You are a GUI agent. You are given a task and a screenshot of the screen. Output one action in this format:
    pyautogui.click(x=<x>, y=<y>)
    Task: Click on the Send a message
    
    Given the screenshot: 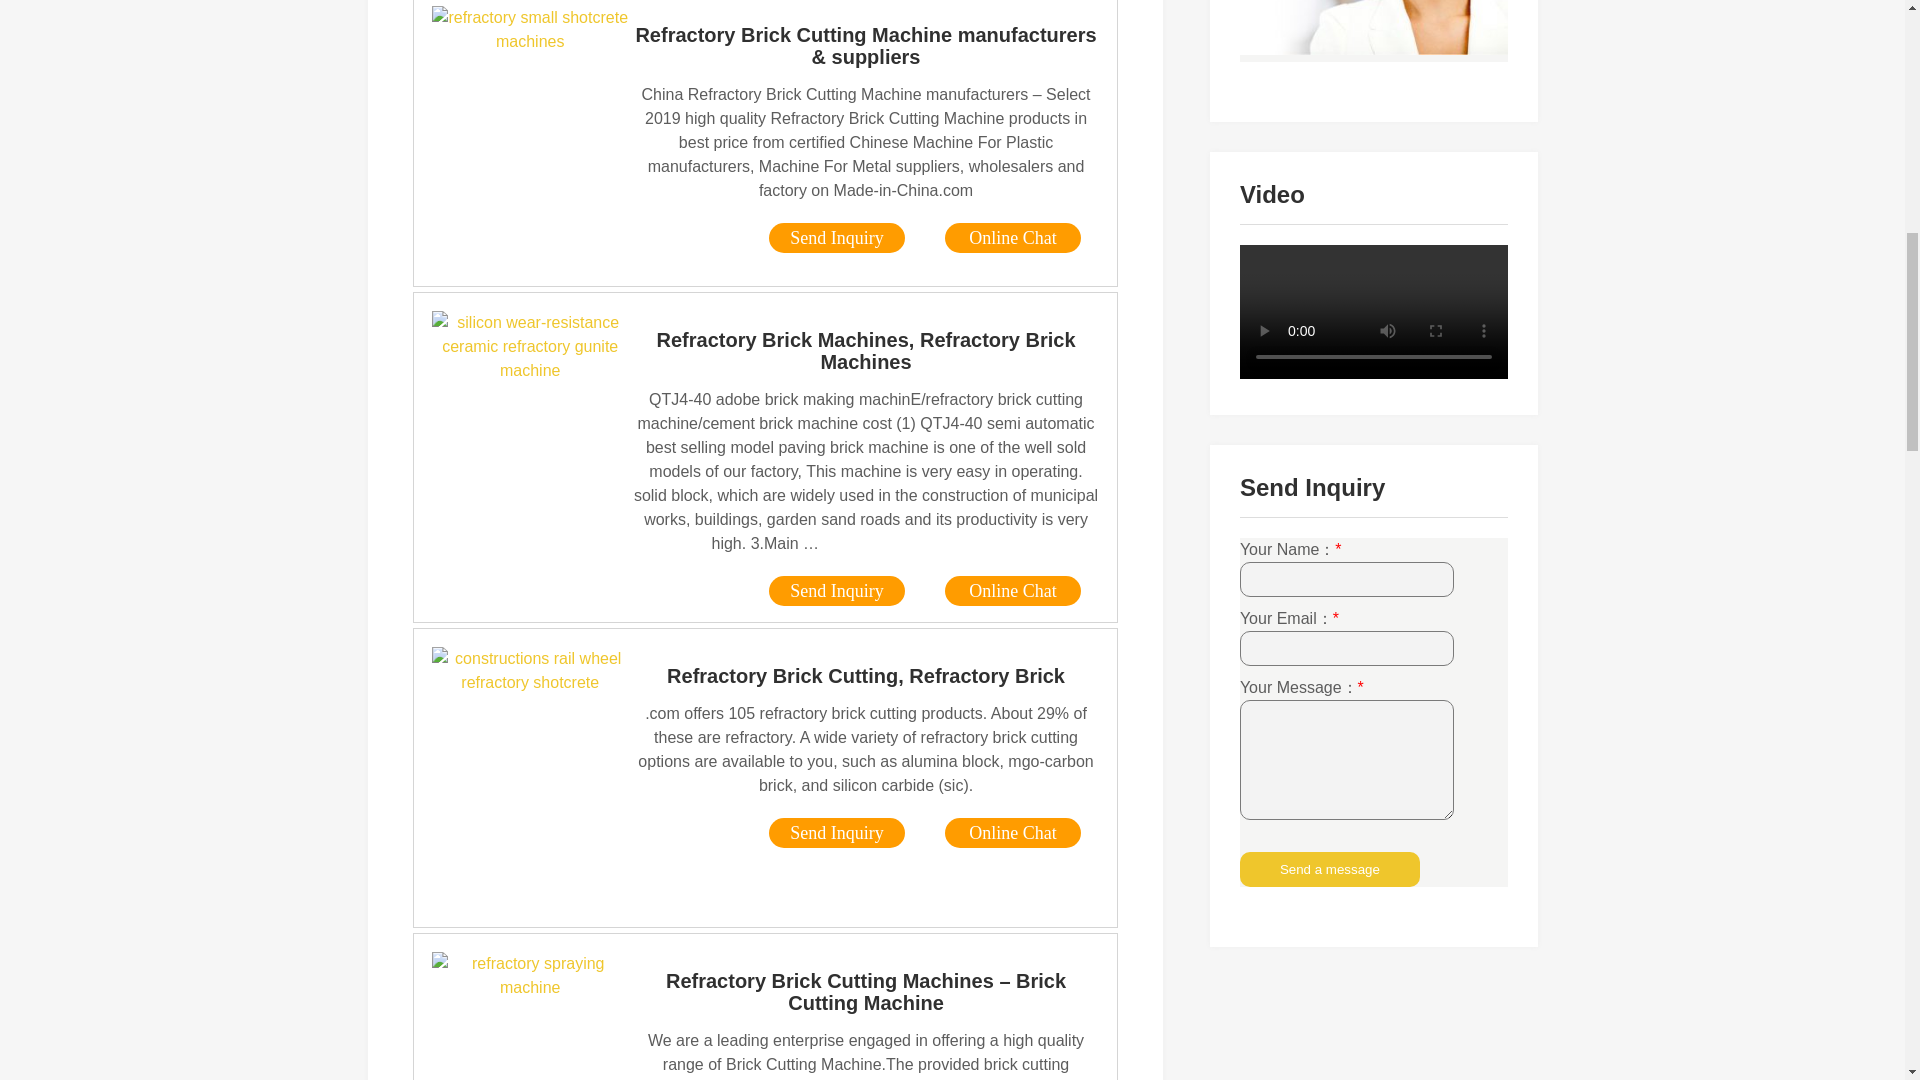 What is the action you would take?
    pyautogui.click(x=1330, y=869)
    